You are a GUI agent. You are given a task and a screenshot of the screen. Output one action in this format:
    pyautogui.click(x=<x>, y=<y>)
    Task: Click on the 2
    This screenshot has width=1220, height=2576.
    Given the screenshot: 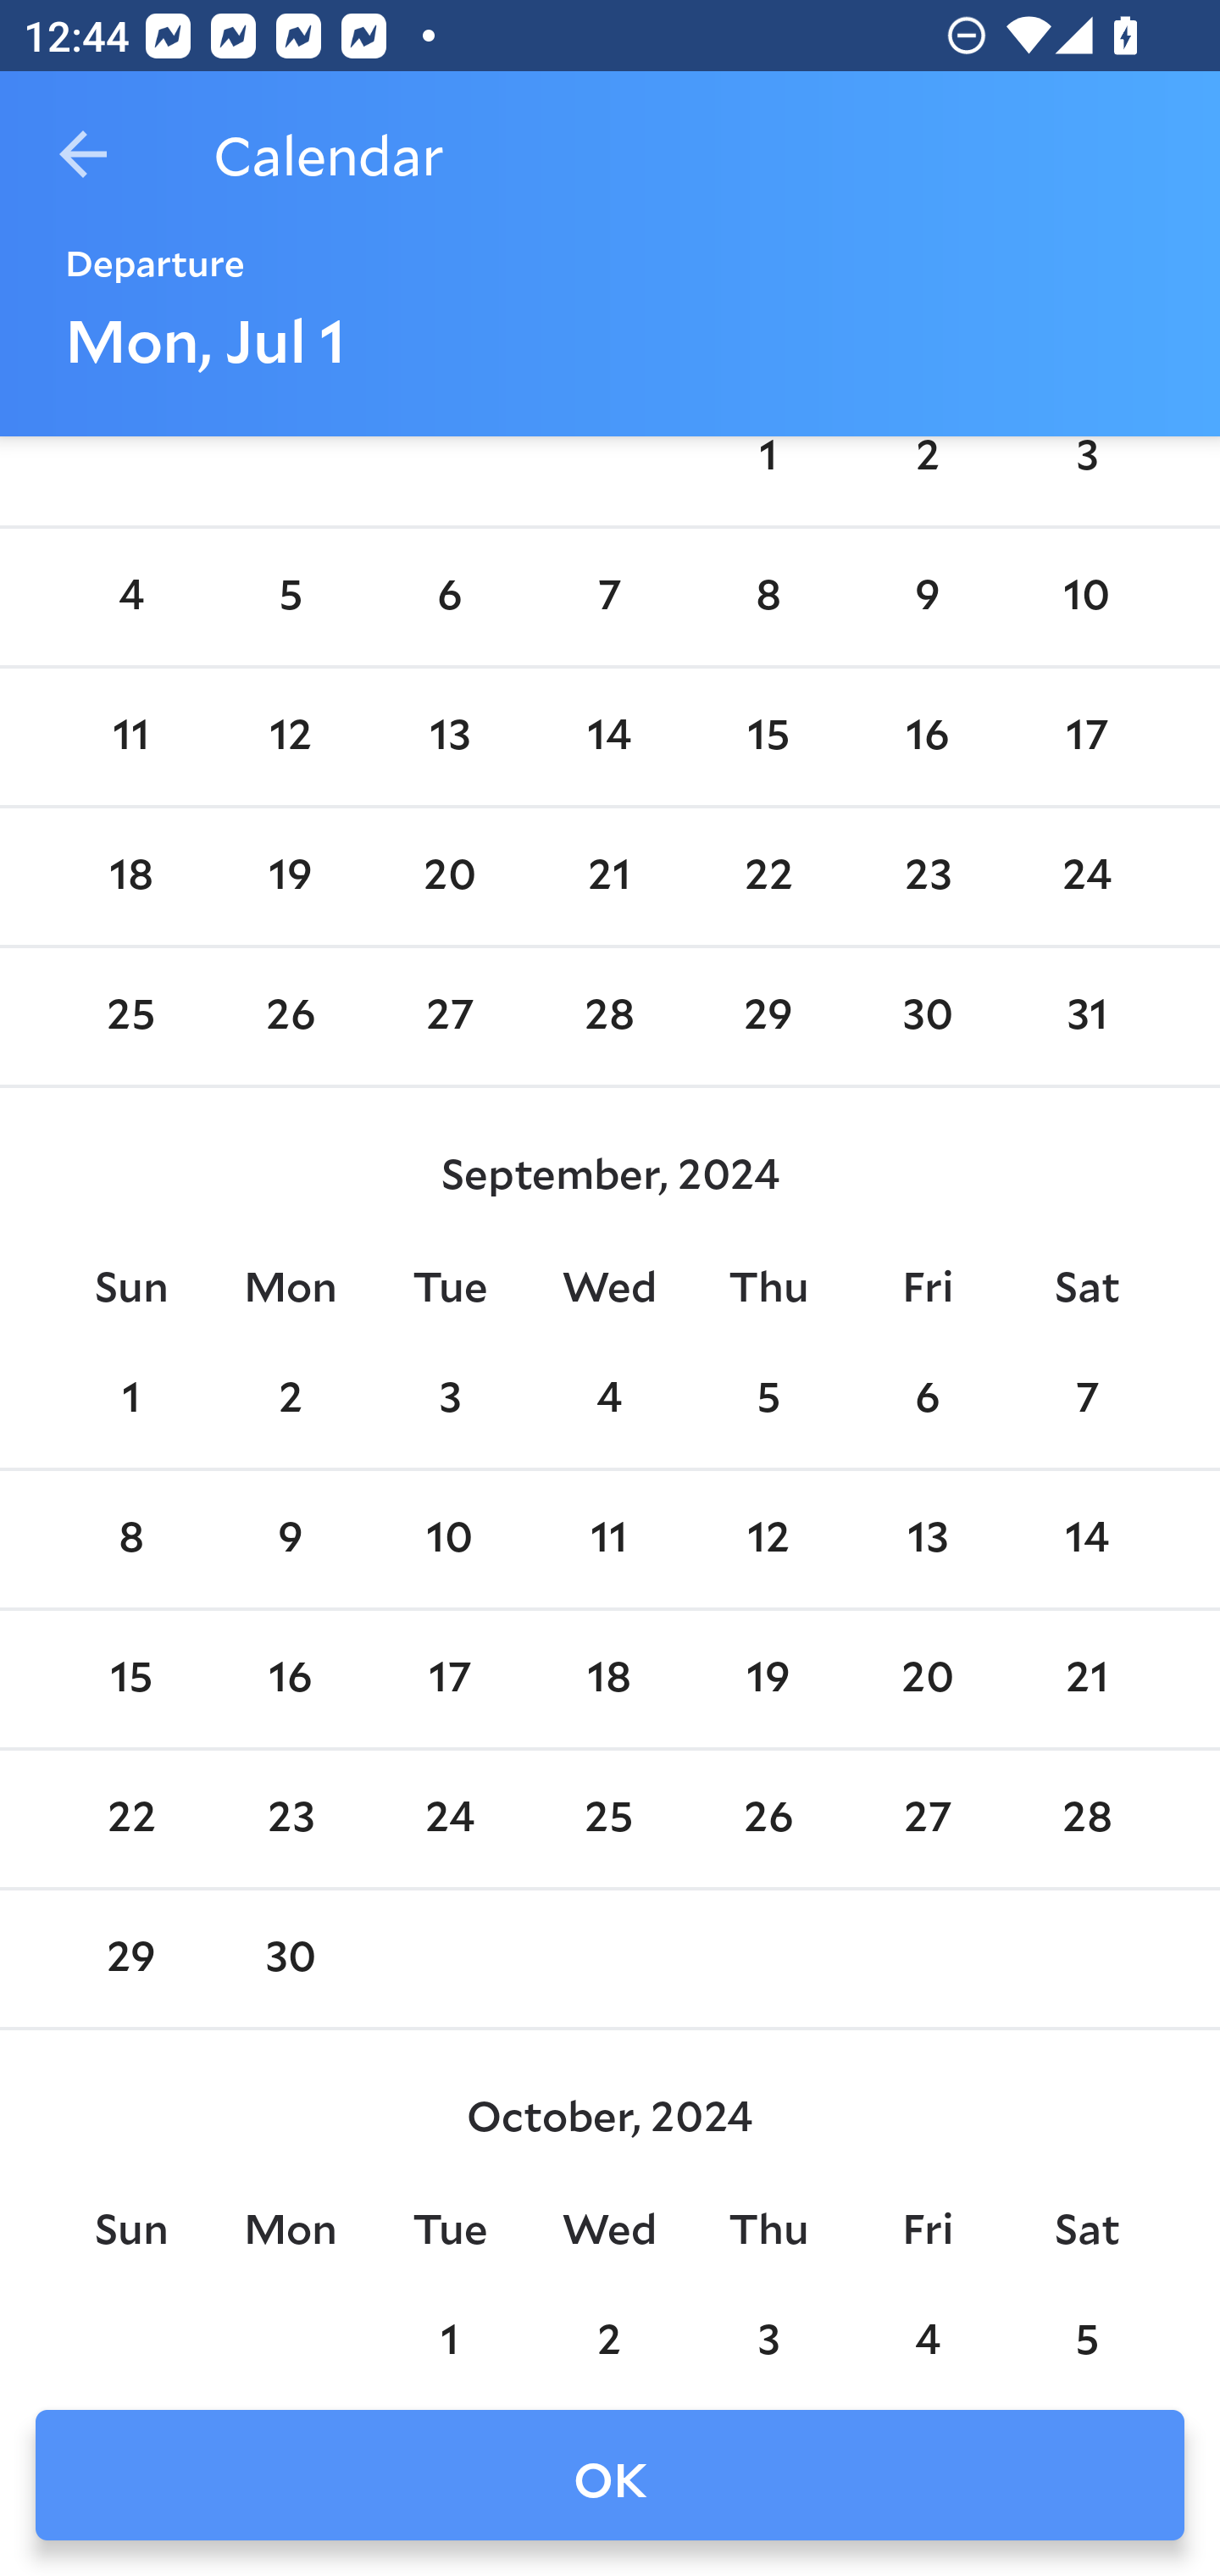 What is the action you would take?
    pyautogui.click(x=927, y=476)
    